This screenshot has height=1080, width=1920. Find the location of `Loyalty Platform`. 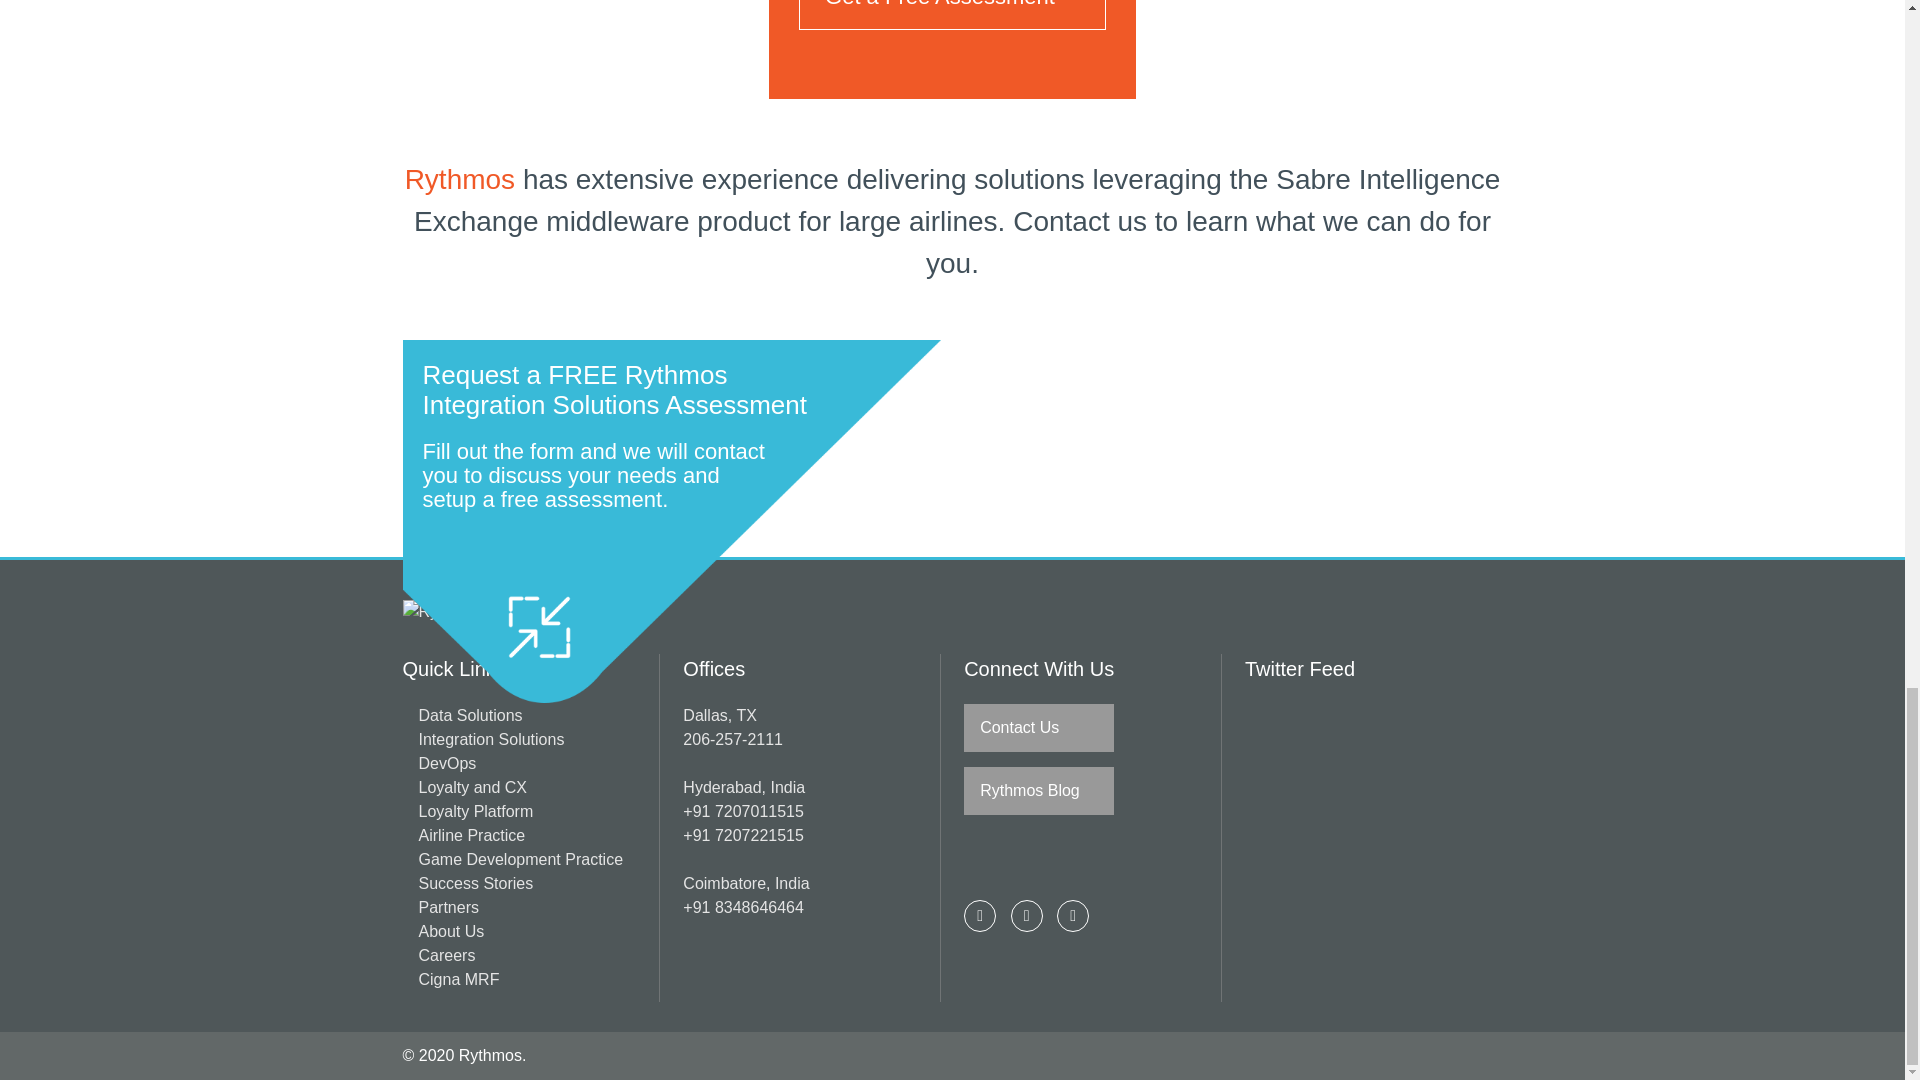

Loyalty Platform is located at coordinates (476, 811).